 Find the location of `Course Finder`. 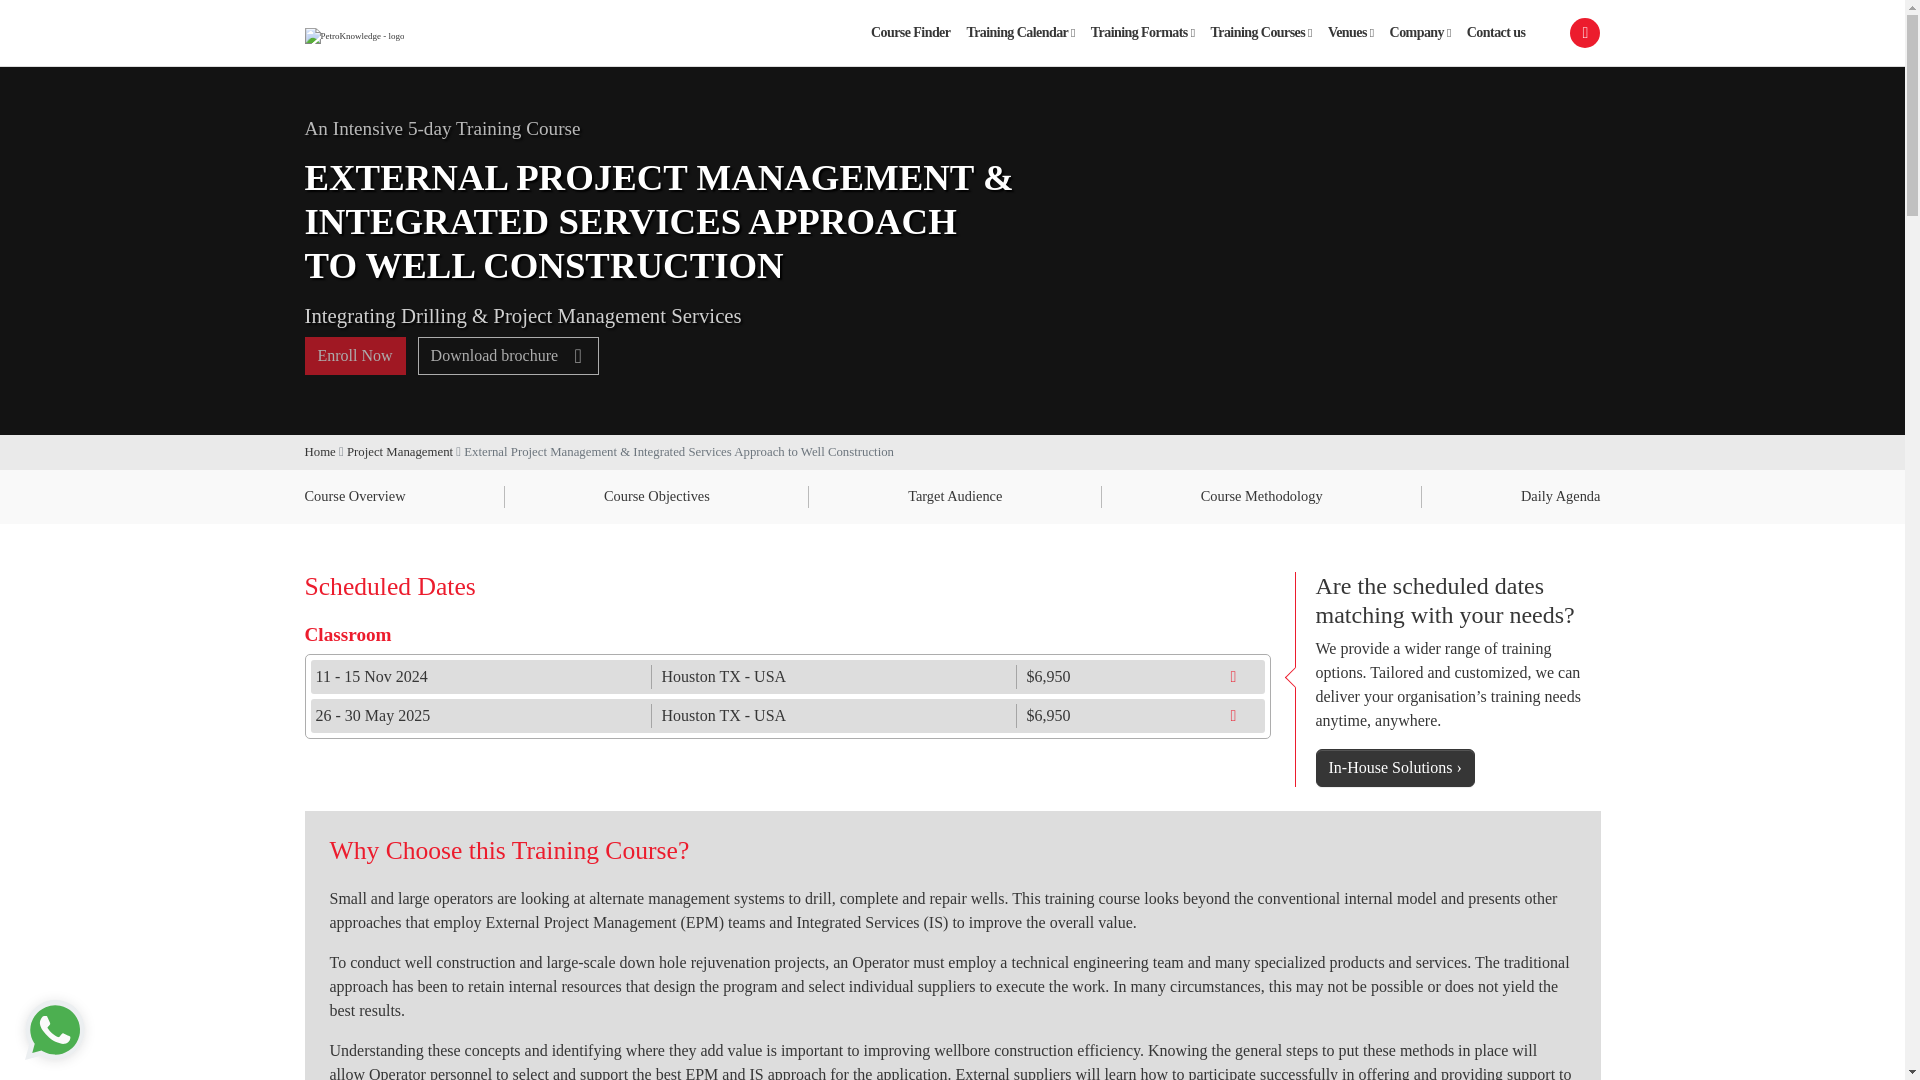

Course Finder is located at coordinates (910, 32).